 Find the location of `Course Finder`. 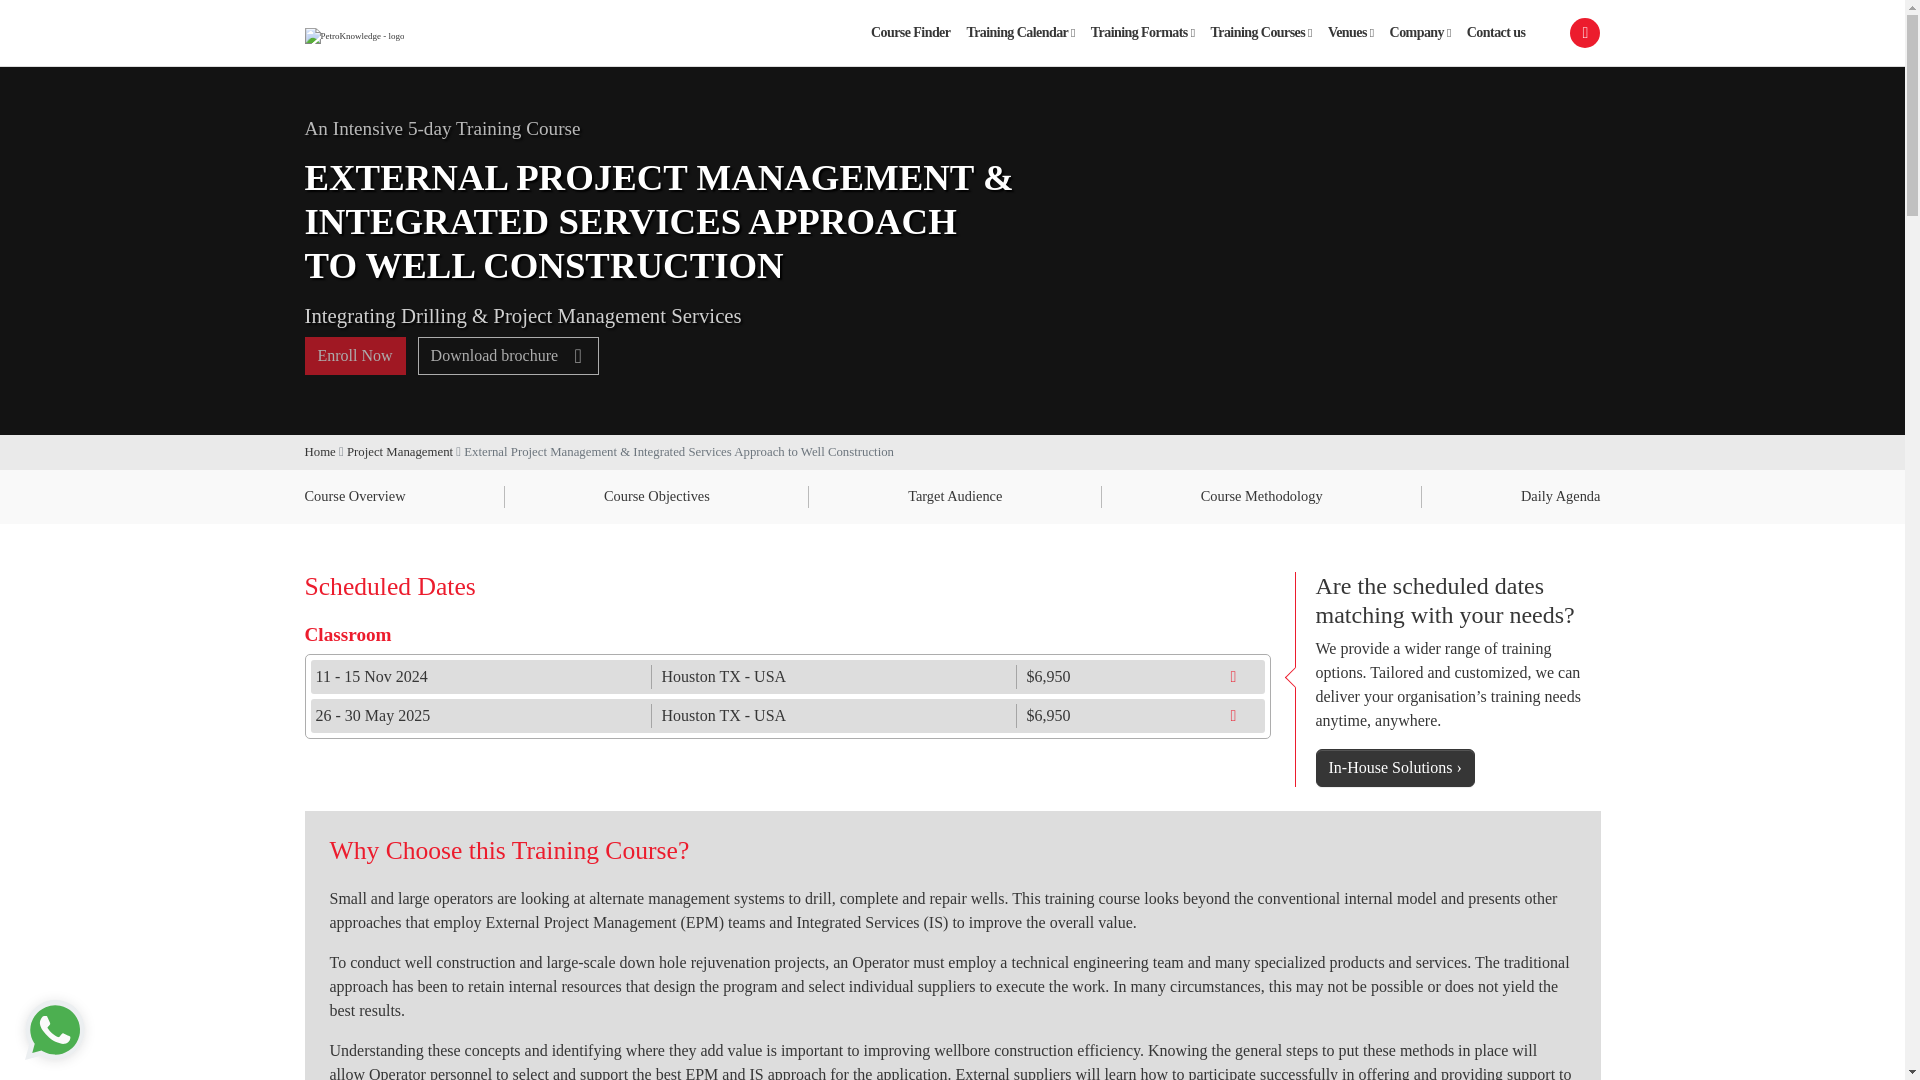

Course Finder is located at coordinates (910, 32).